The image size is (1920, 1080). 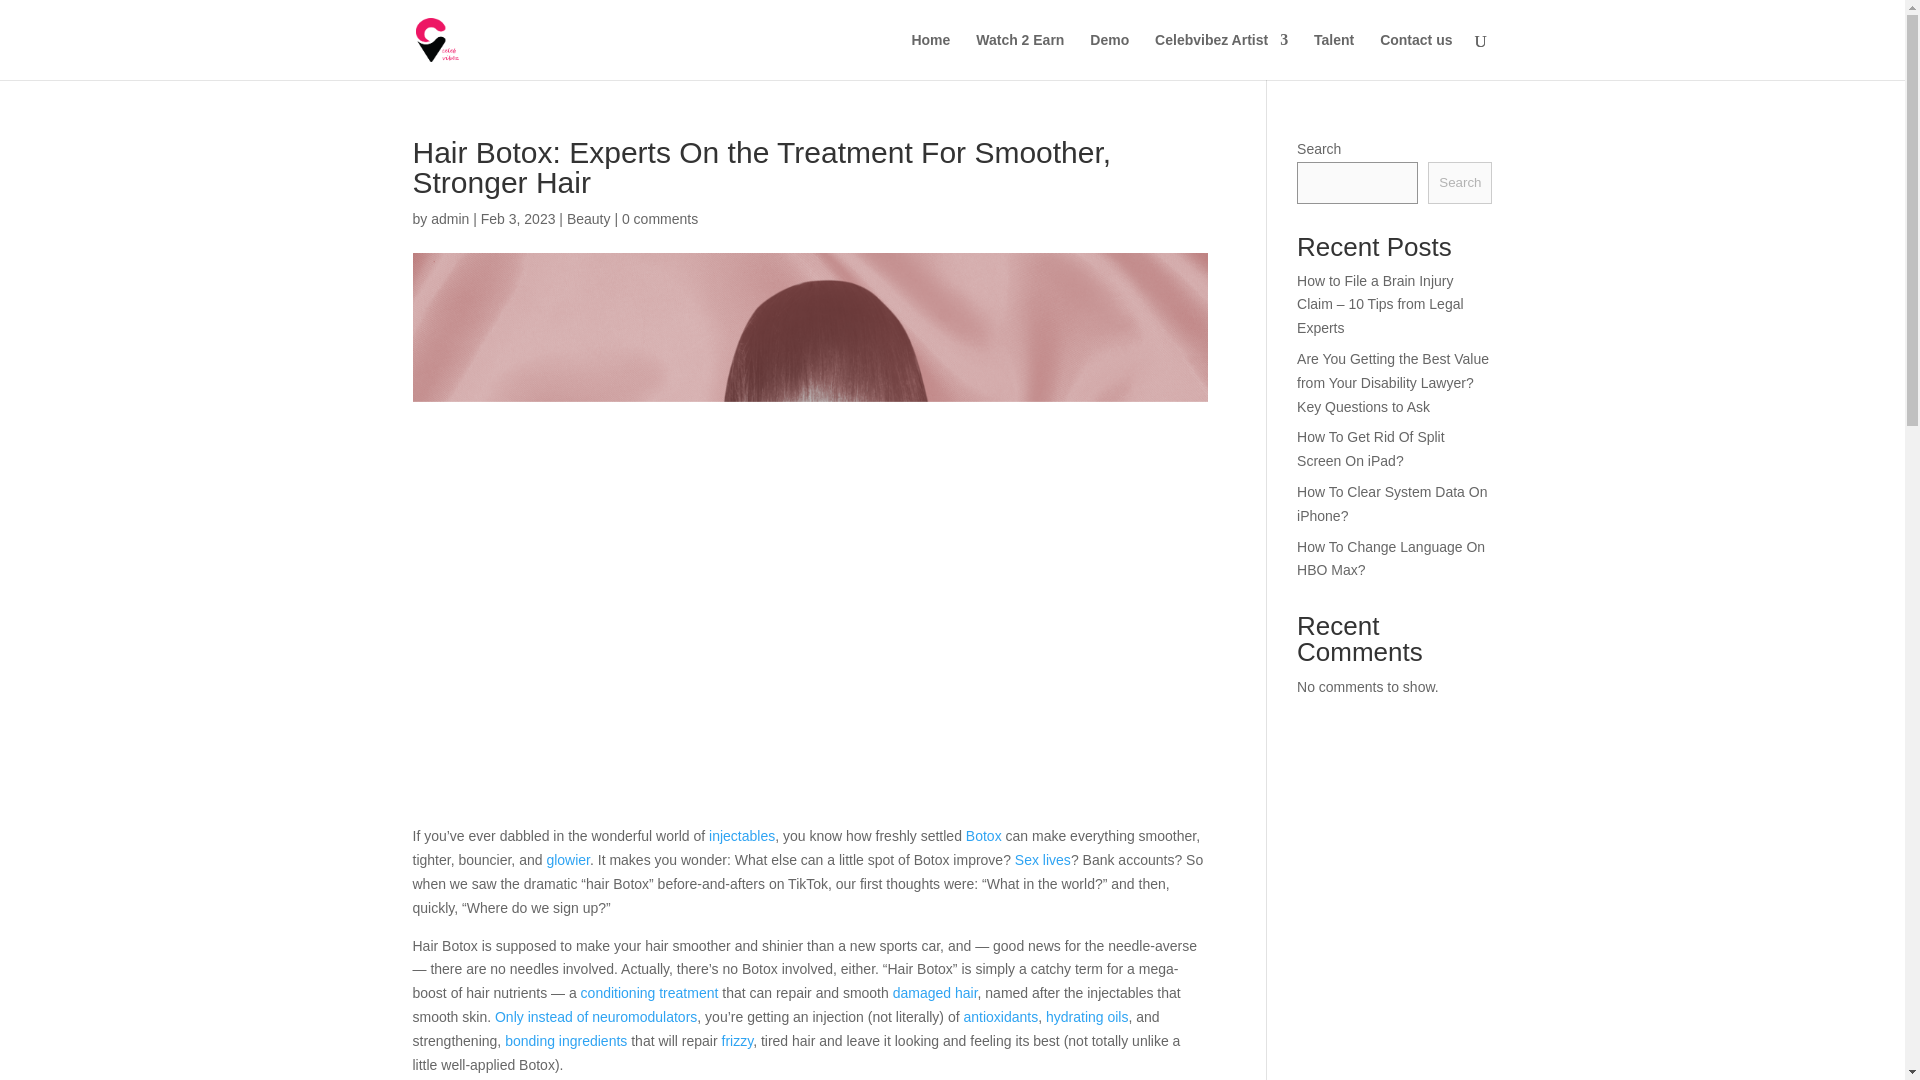 What do you see at coordinates (1000, 1016) in the screenshot?
I see `antioxidants` at bounding box center [1000, 1016].